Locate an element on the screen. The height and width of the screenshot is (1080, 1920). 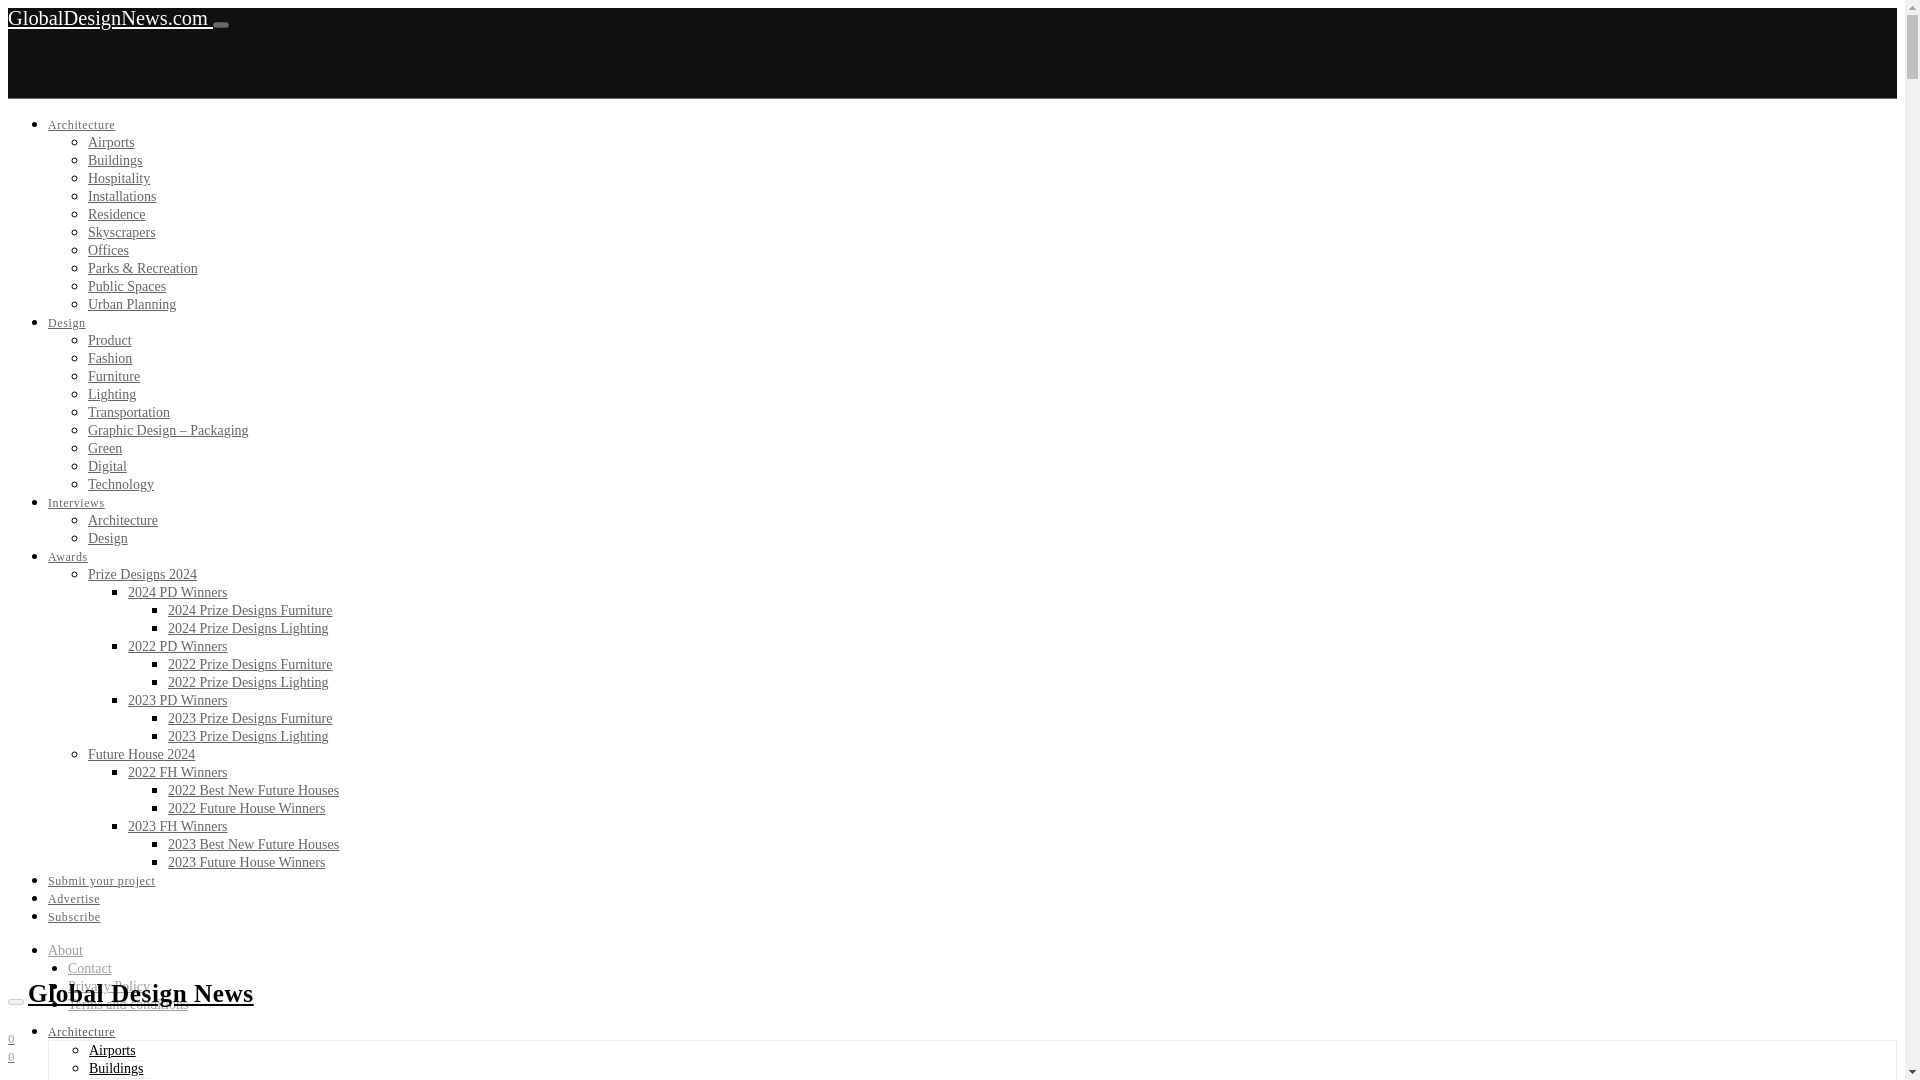
2023 Prize Designs Lighting is located at coordinates (248, 736).